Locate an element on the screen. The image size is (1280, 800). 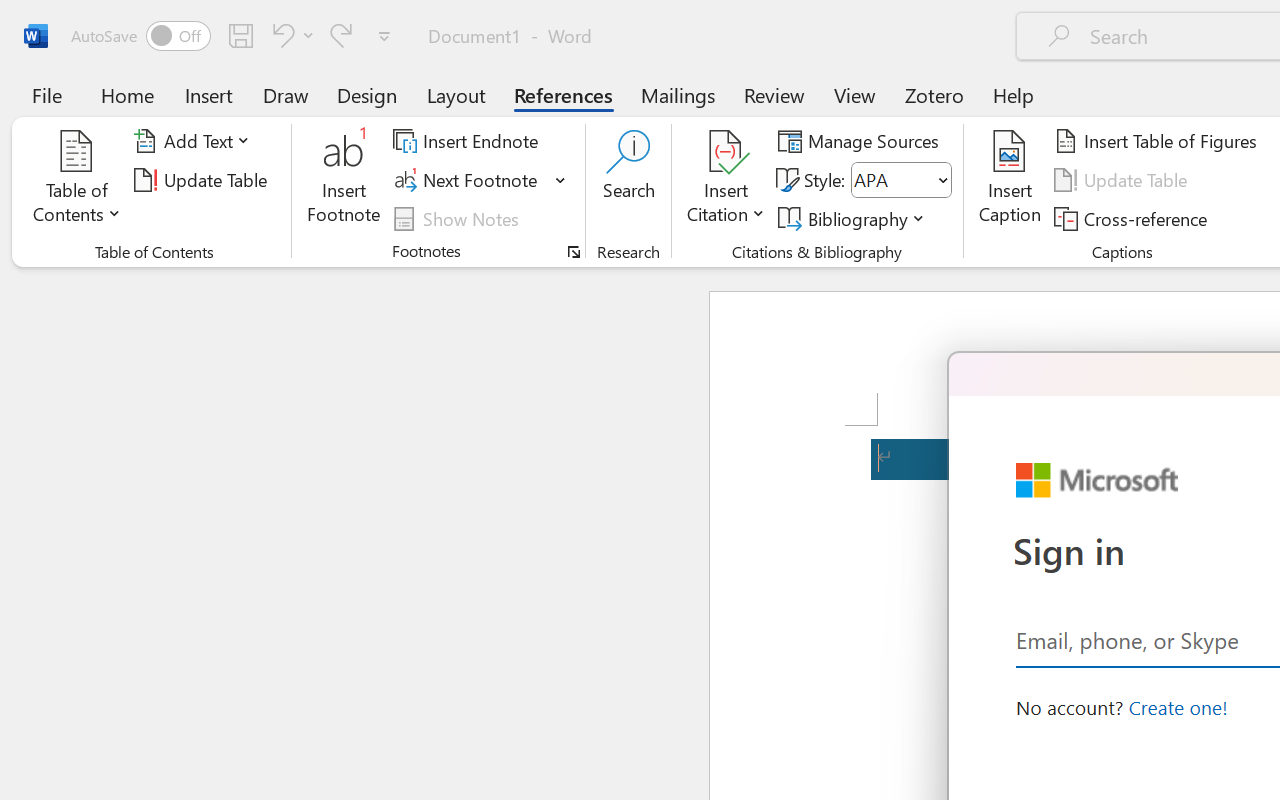
Insert Footnote is located at coordinates (344, 180).